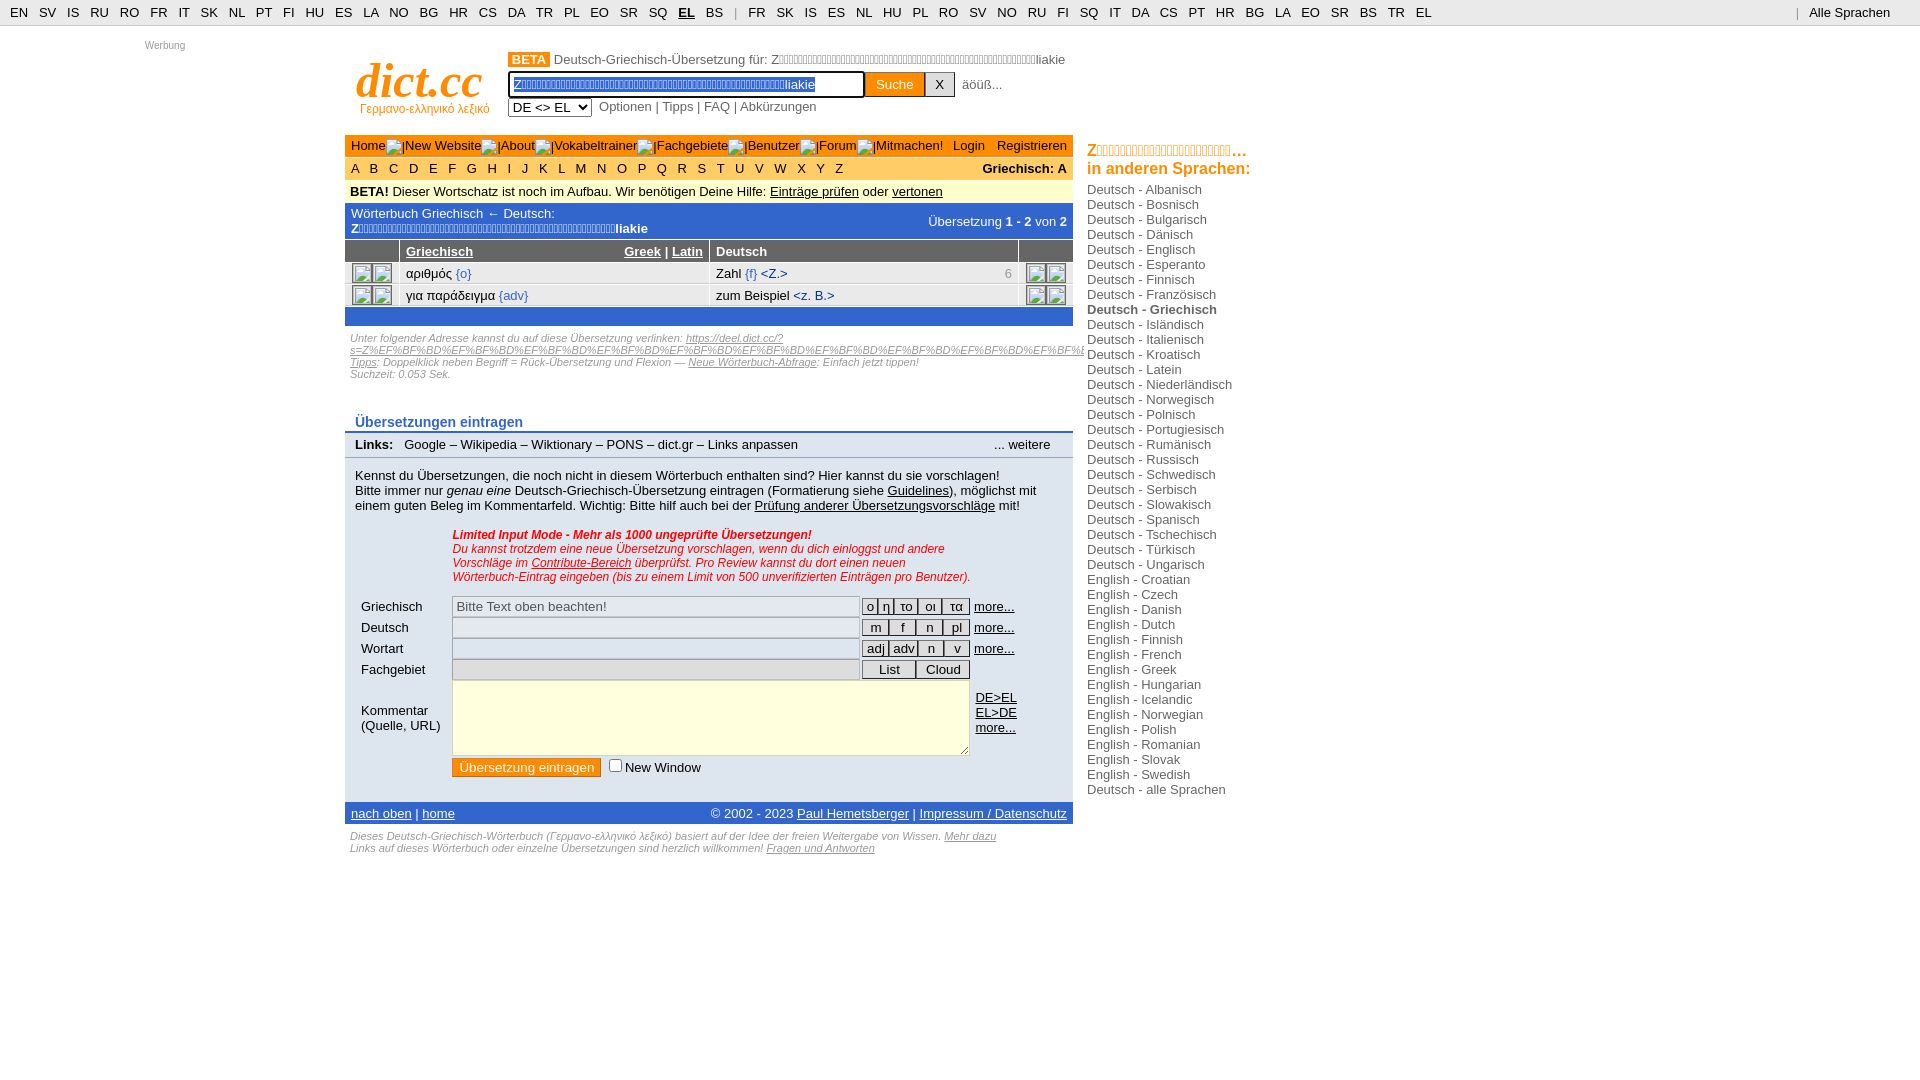 The height and width of the screenshot is (1080, 1920). What do you see at coordinates (420, 80) in the screenshot?
I see `dict.cc` at bounding box center [420, 80].